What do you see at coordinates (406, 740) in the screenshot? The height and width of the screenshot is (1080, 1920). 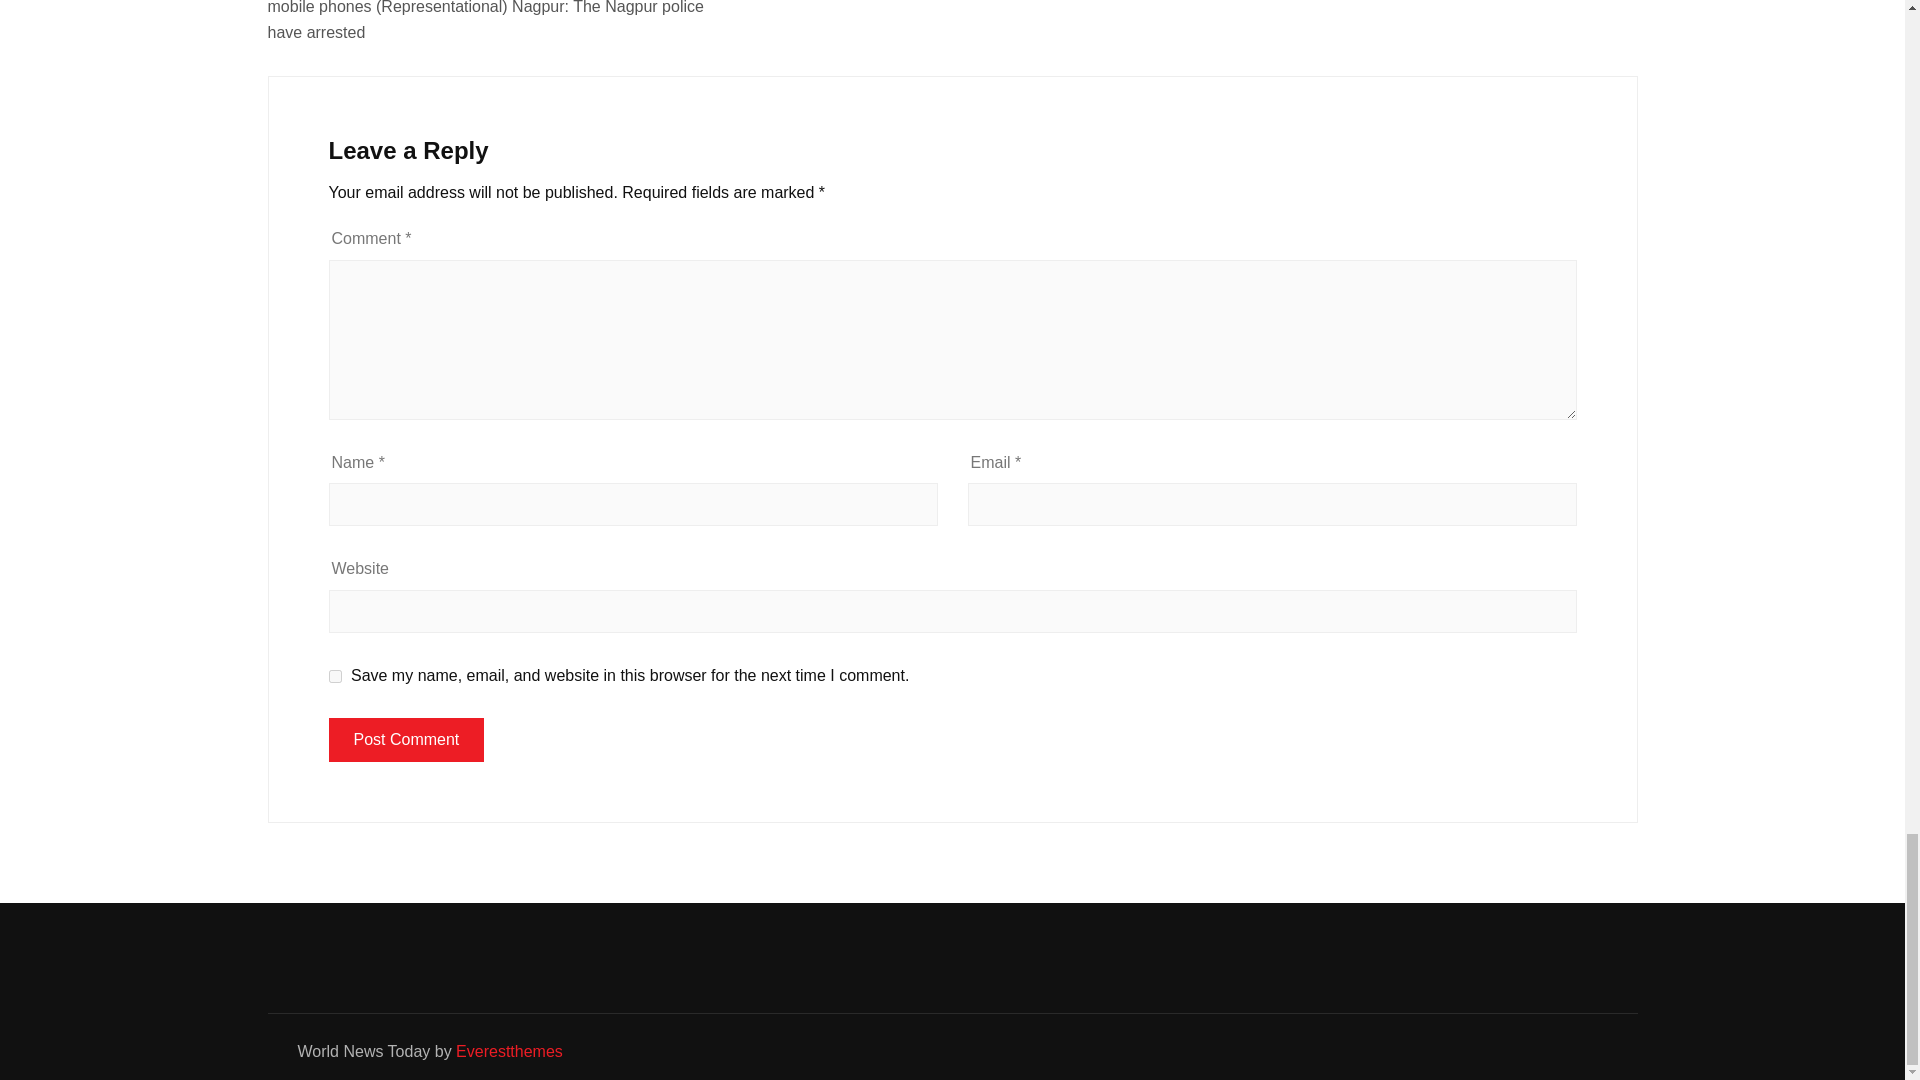 I see `Post Comment` at bounding box center [406, 740].